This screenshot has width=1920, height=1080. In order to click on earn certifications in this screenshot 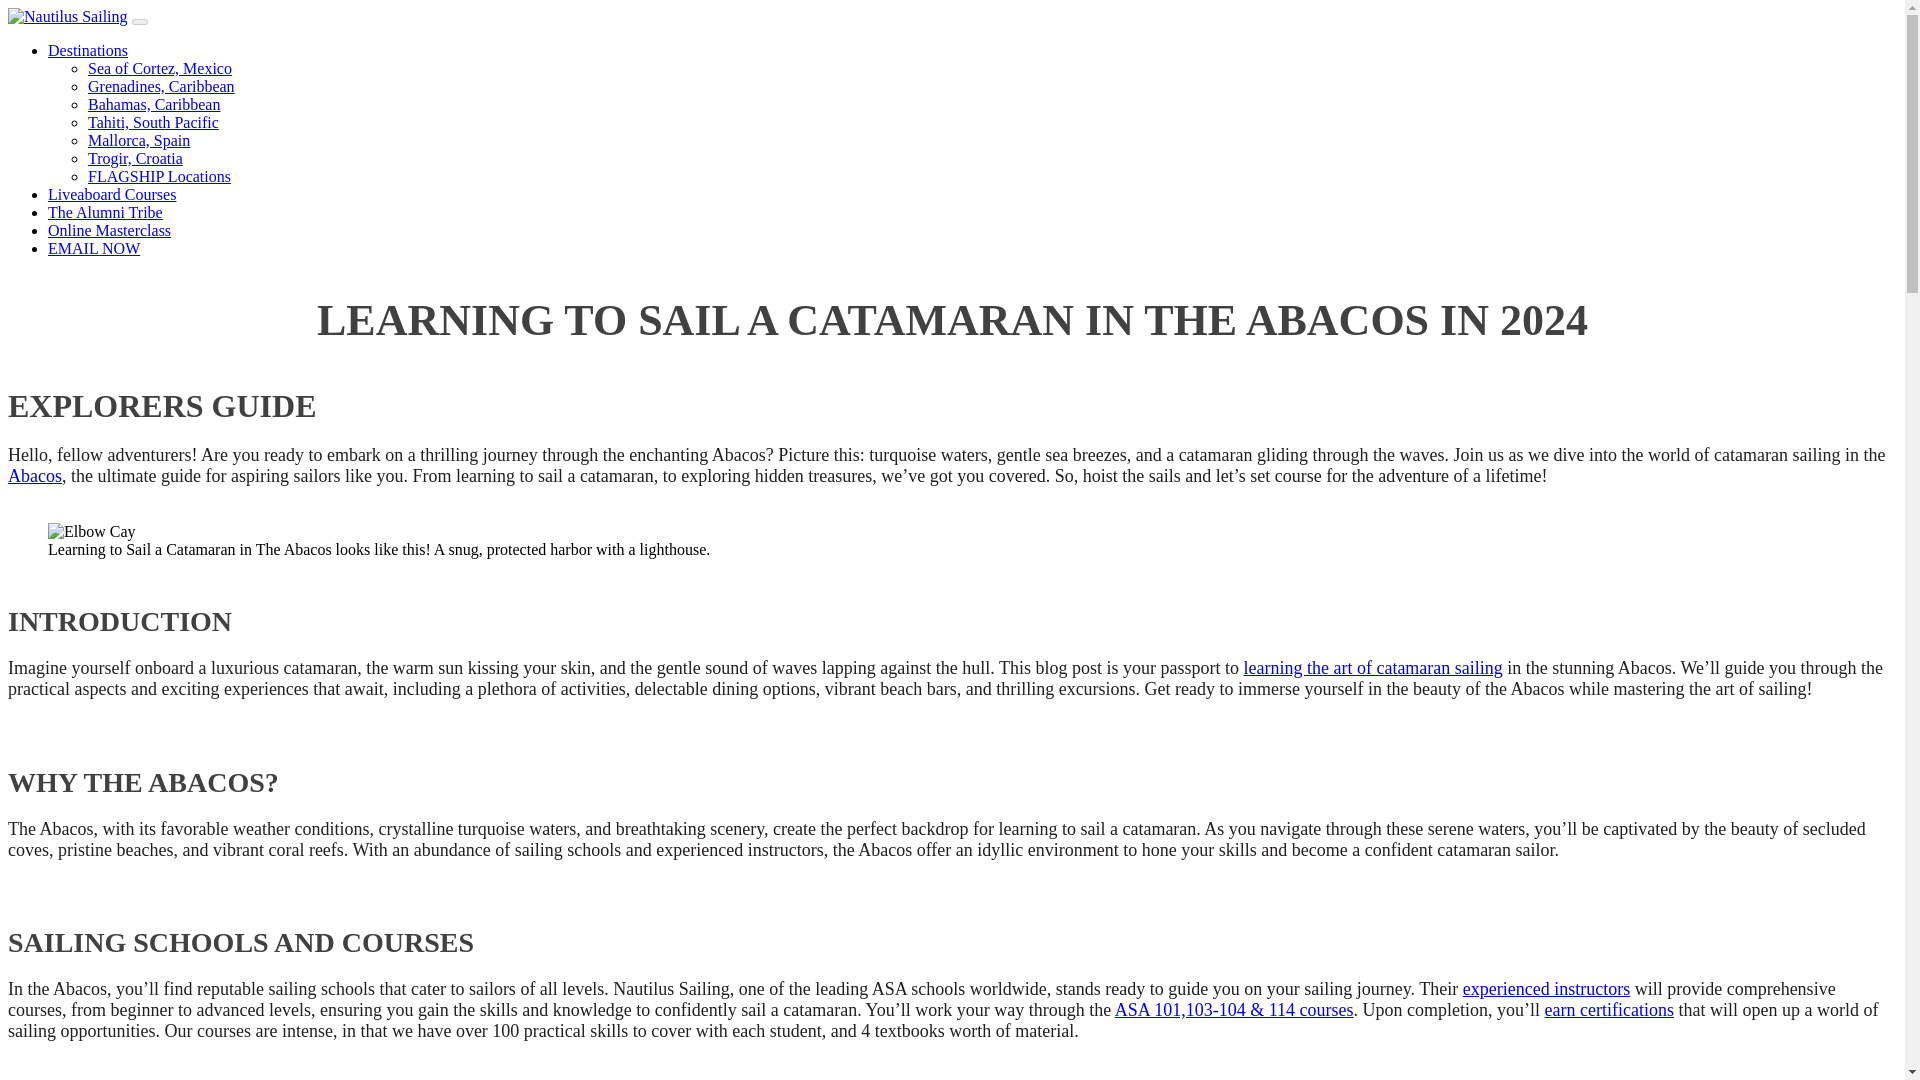, I will do `click(1610, 1010)`.